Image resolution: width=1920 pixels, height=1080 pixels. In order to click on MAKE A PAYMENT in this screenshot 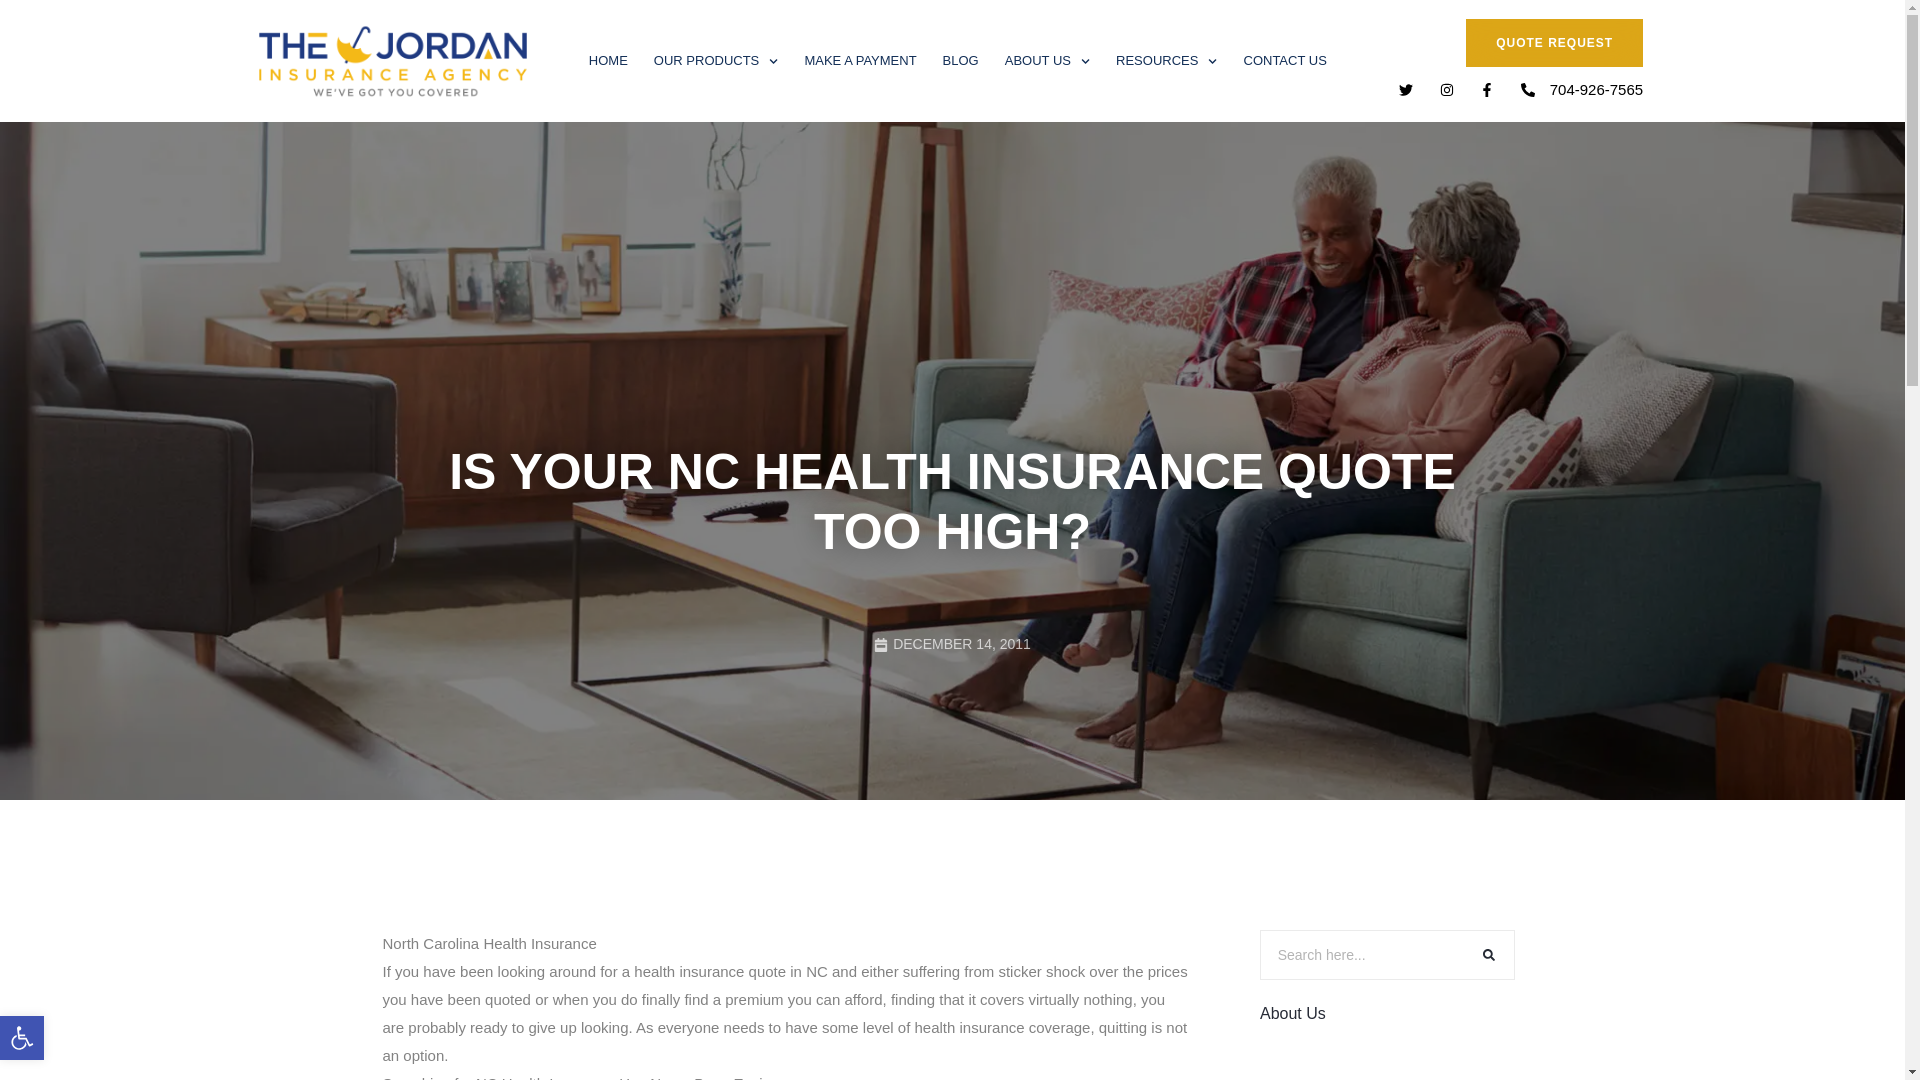, I will do `click(1166, 60)`.